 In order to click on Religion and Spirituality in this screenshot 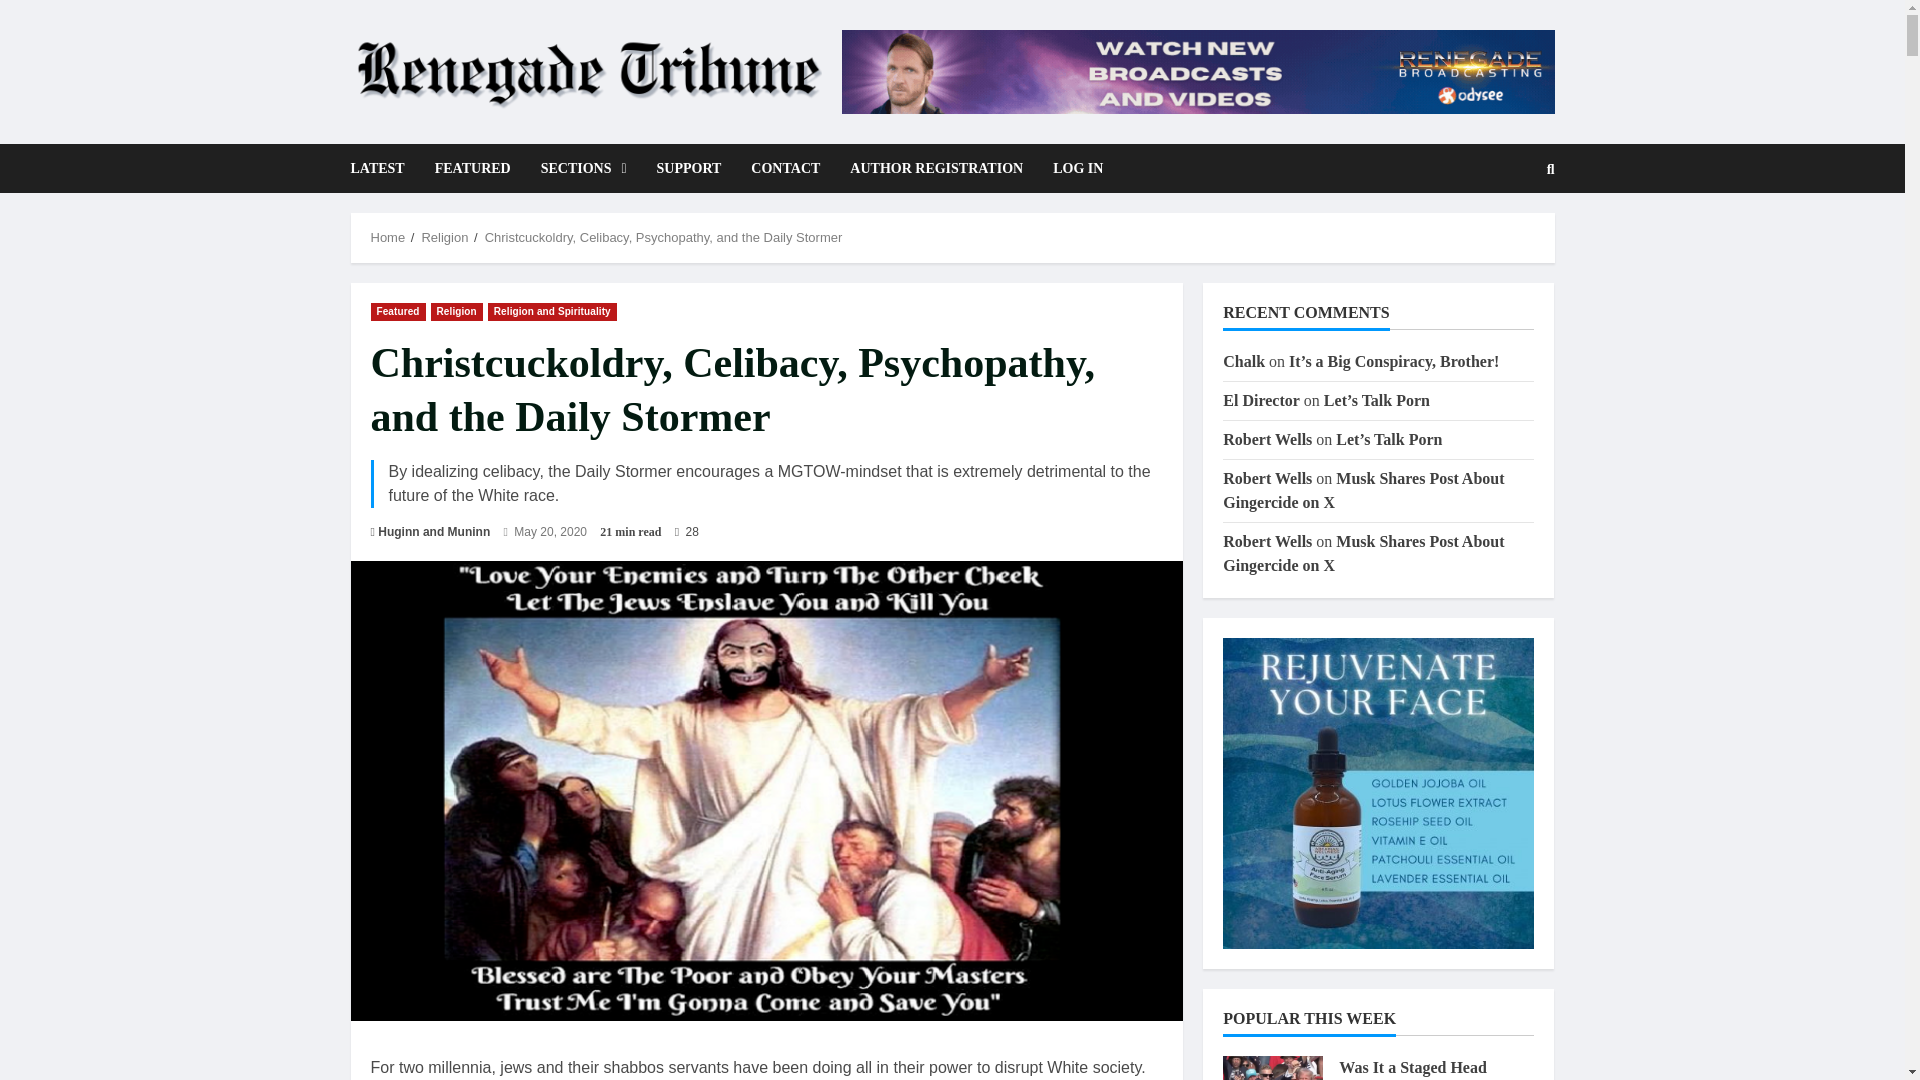, I will do `click(552, 312)`.